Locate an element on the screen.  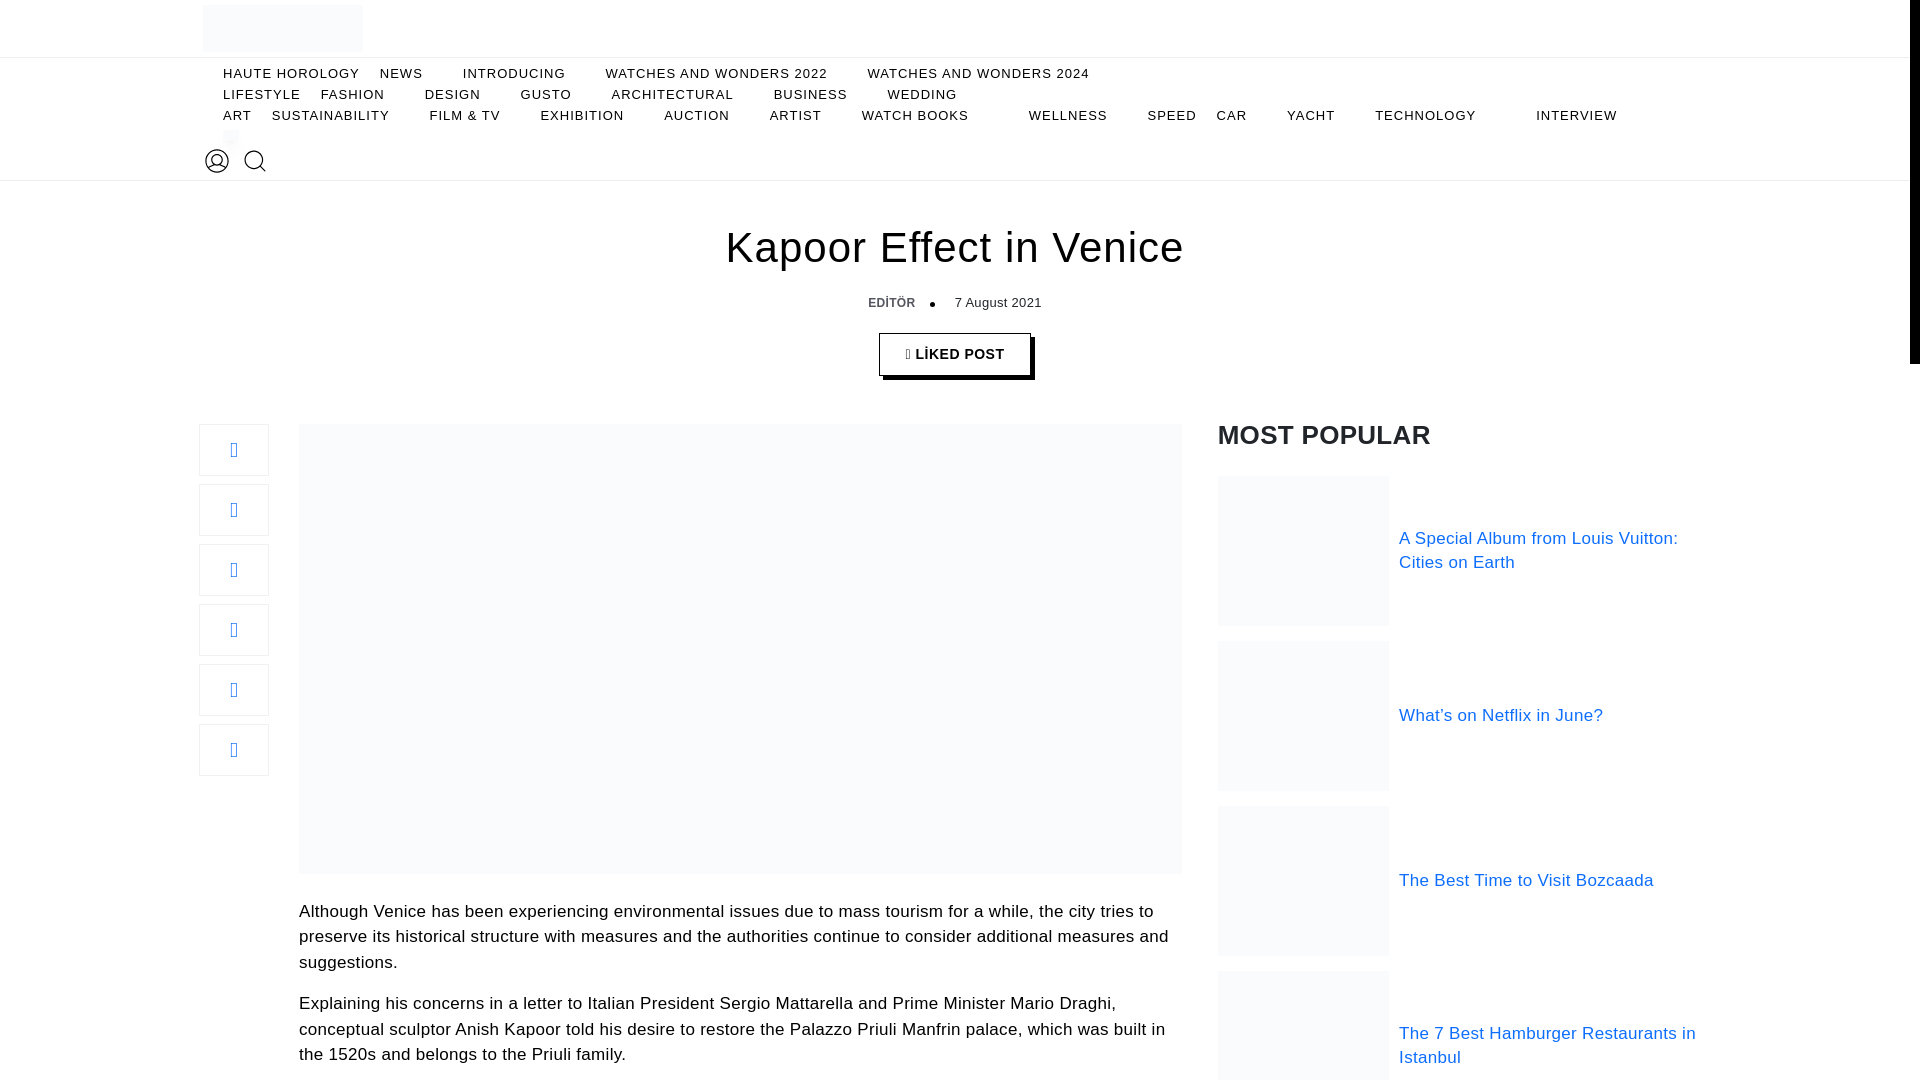
Kapoor Effect in Venice is located at coordinates (234, 569).